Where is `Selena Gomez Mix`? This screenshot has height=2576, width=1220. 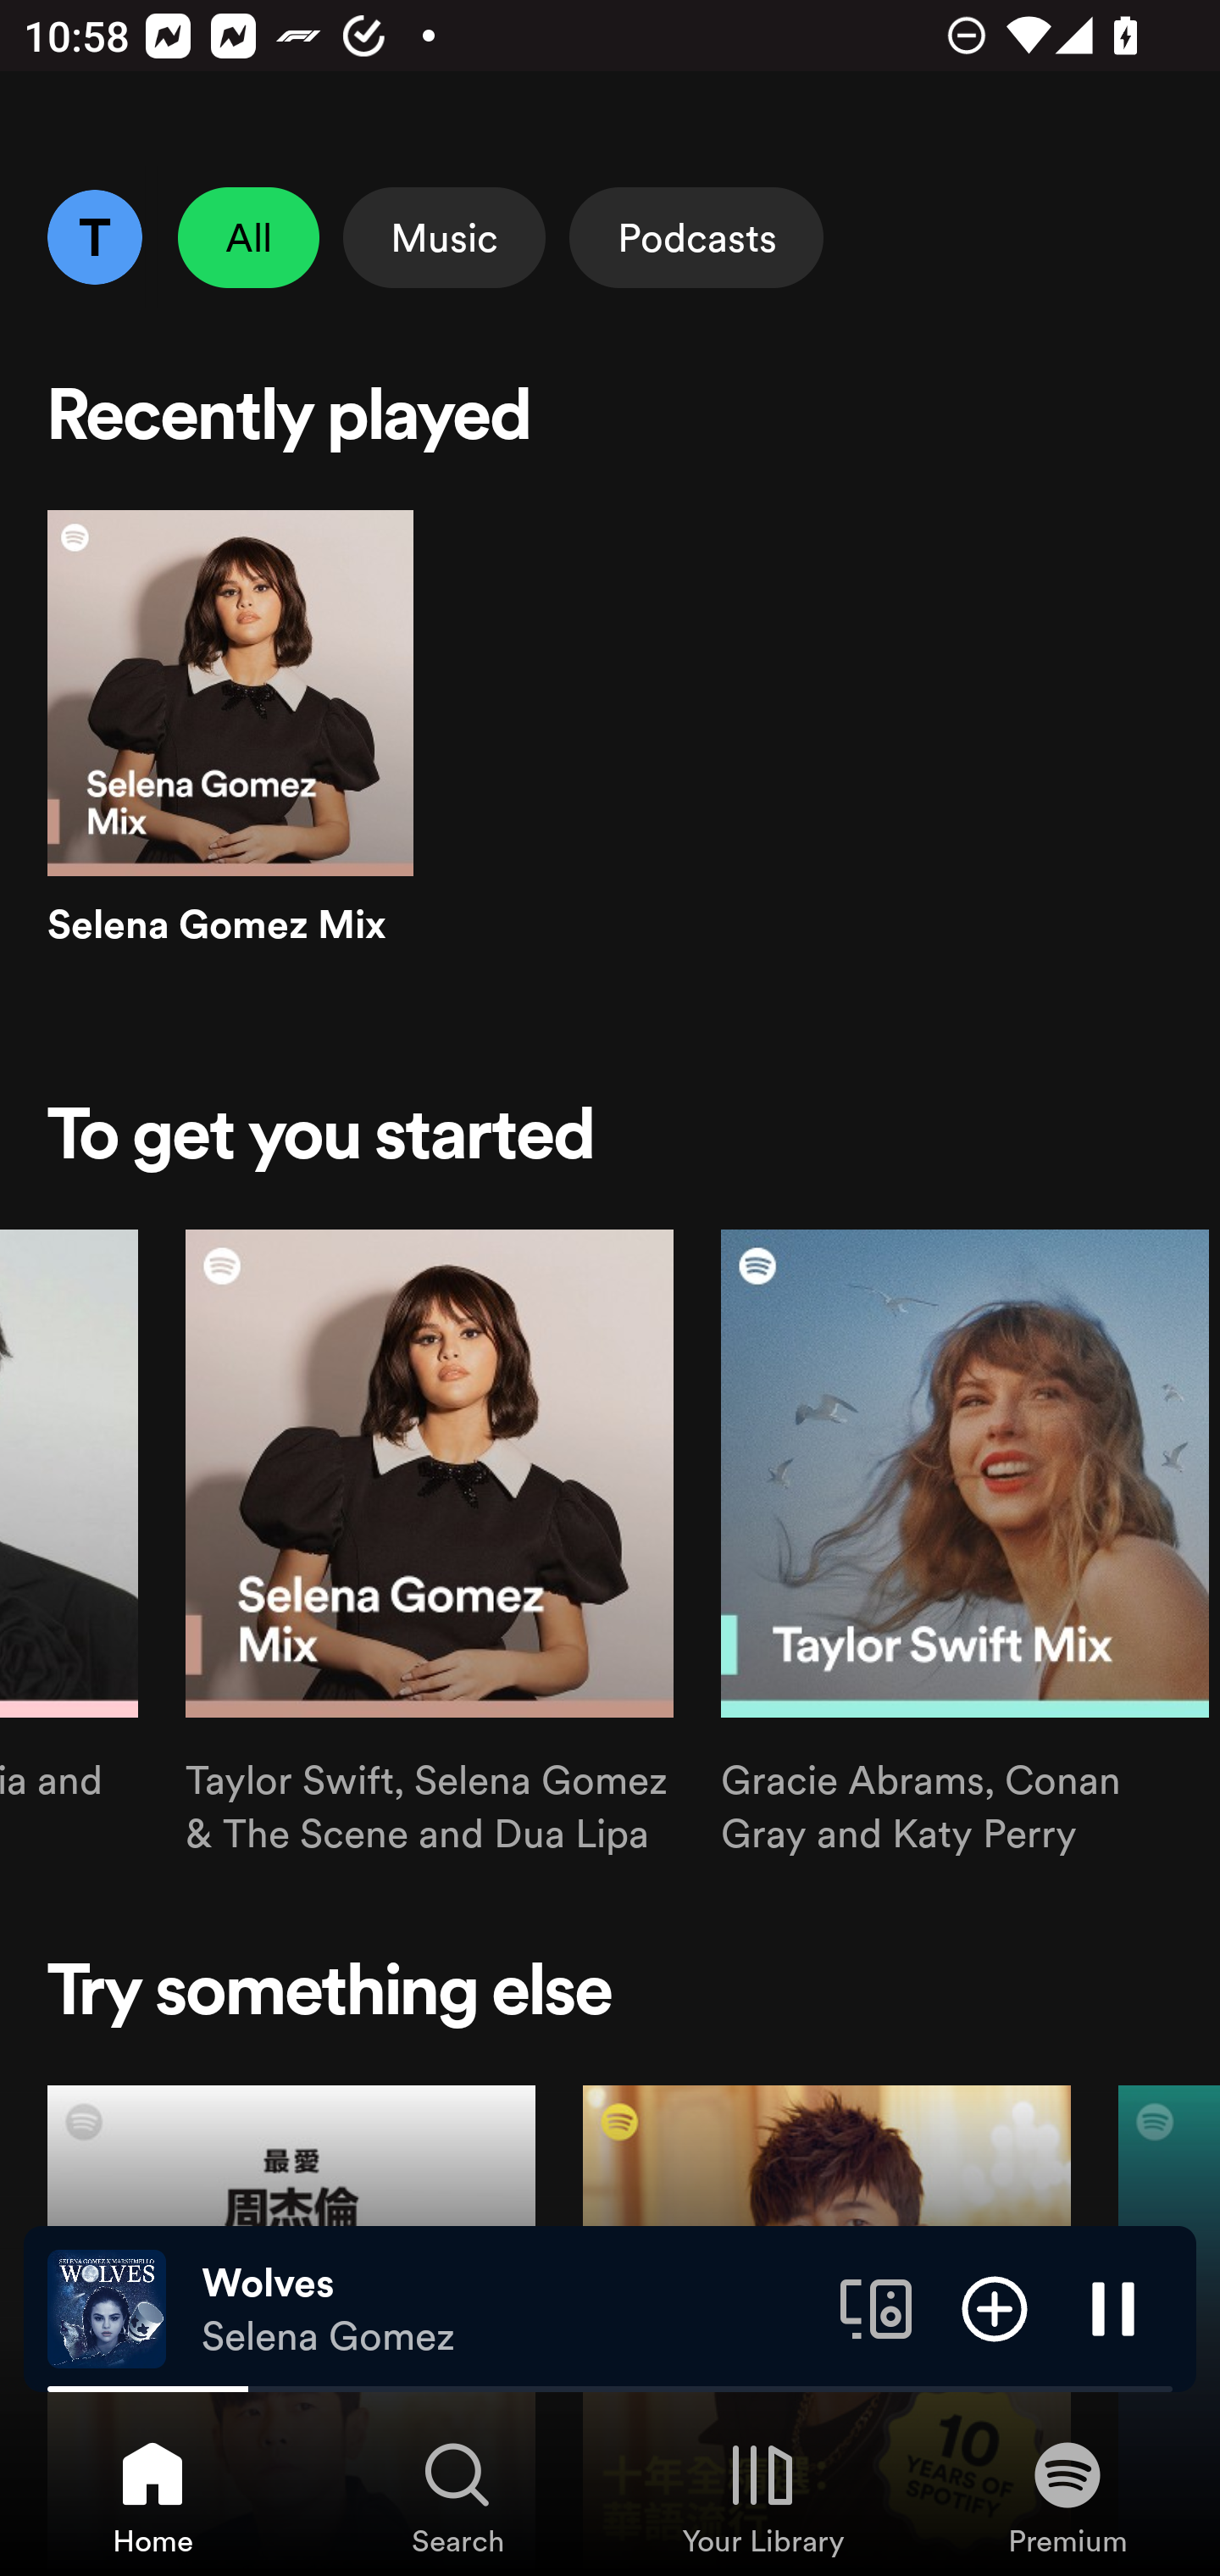
Selena Gomez Mix is located at coordinates (230, 757).